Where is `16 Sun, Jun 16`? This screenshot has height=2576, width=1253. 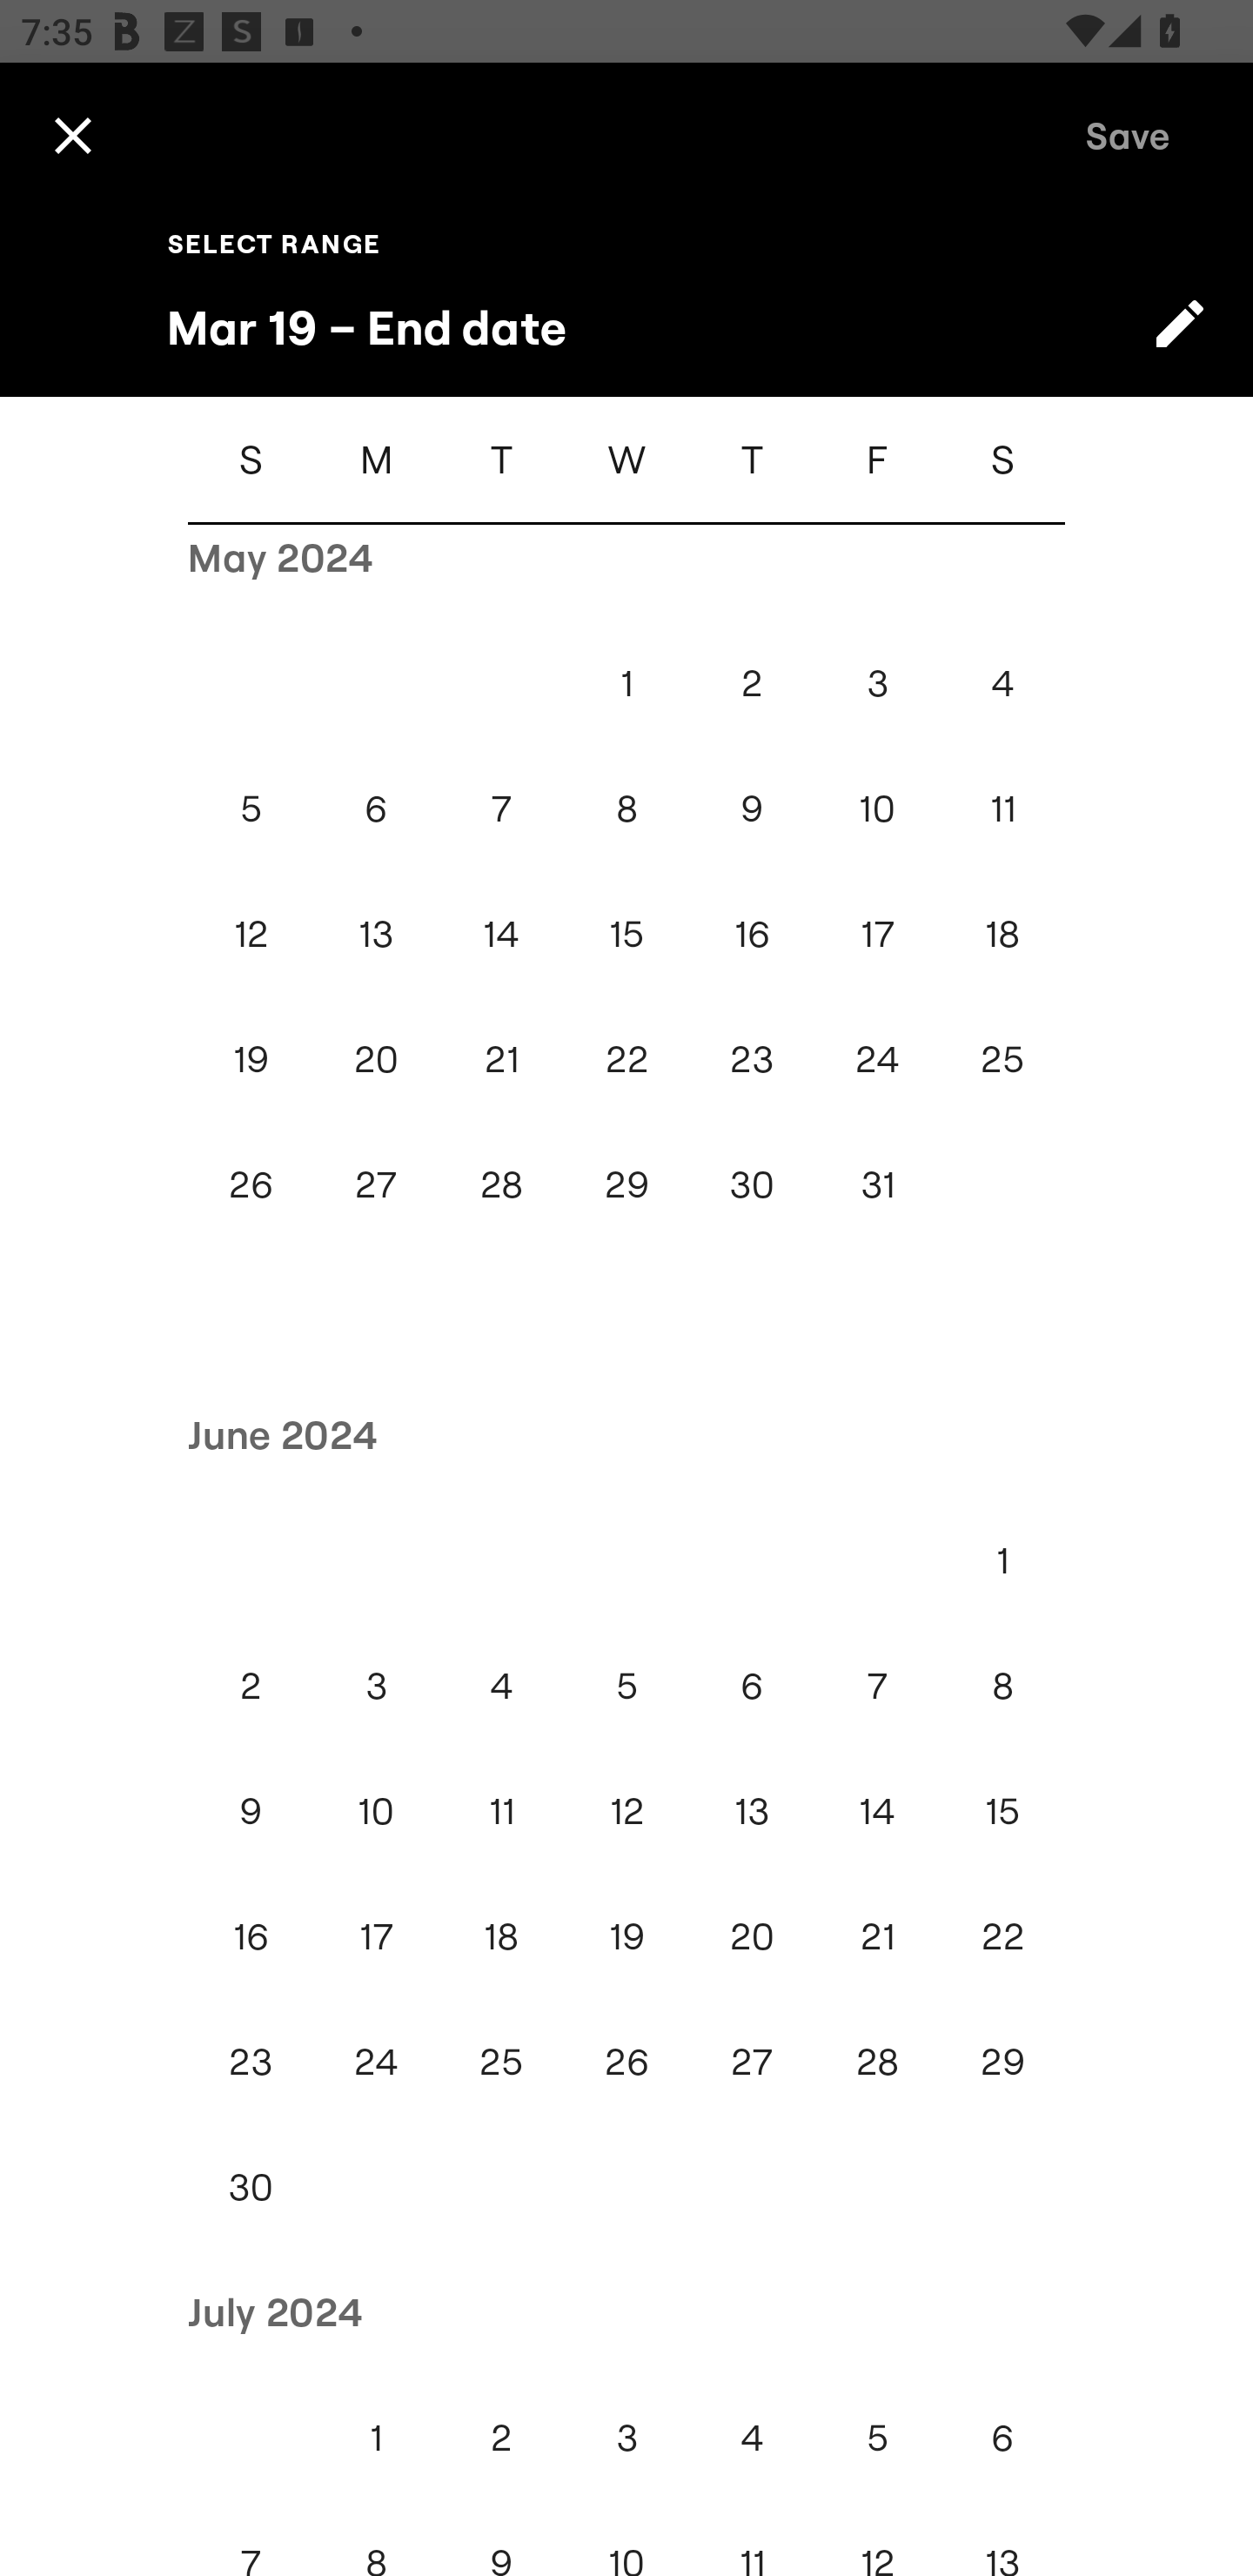
16 Sun, Jun 16 is located at coordinates (251, 1935).